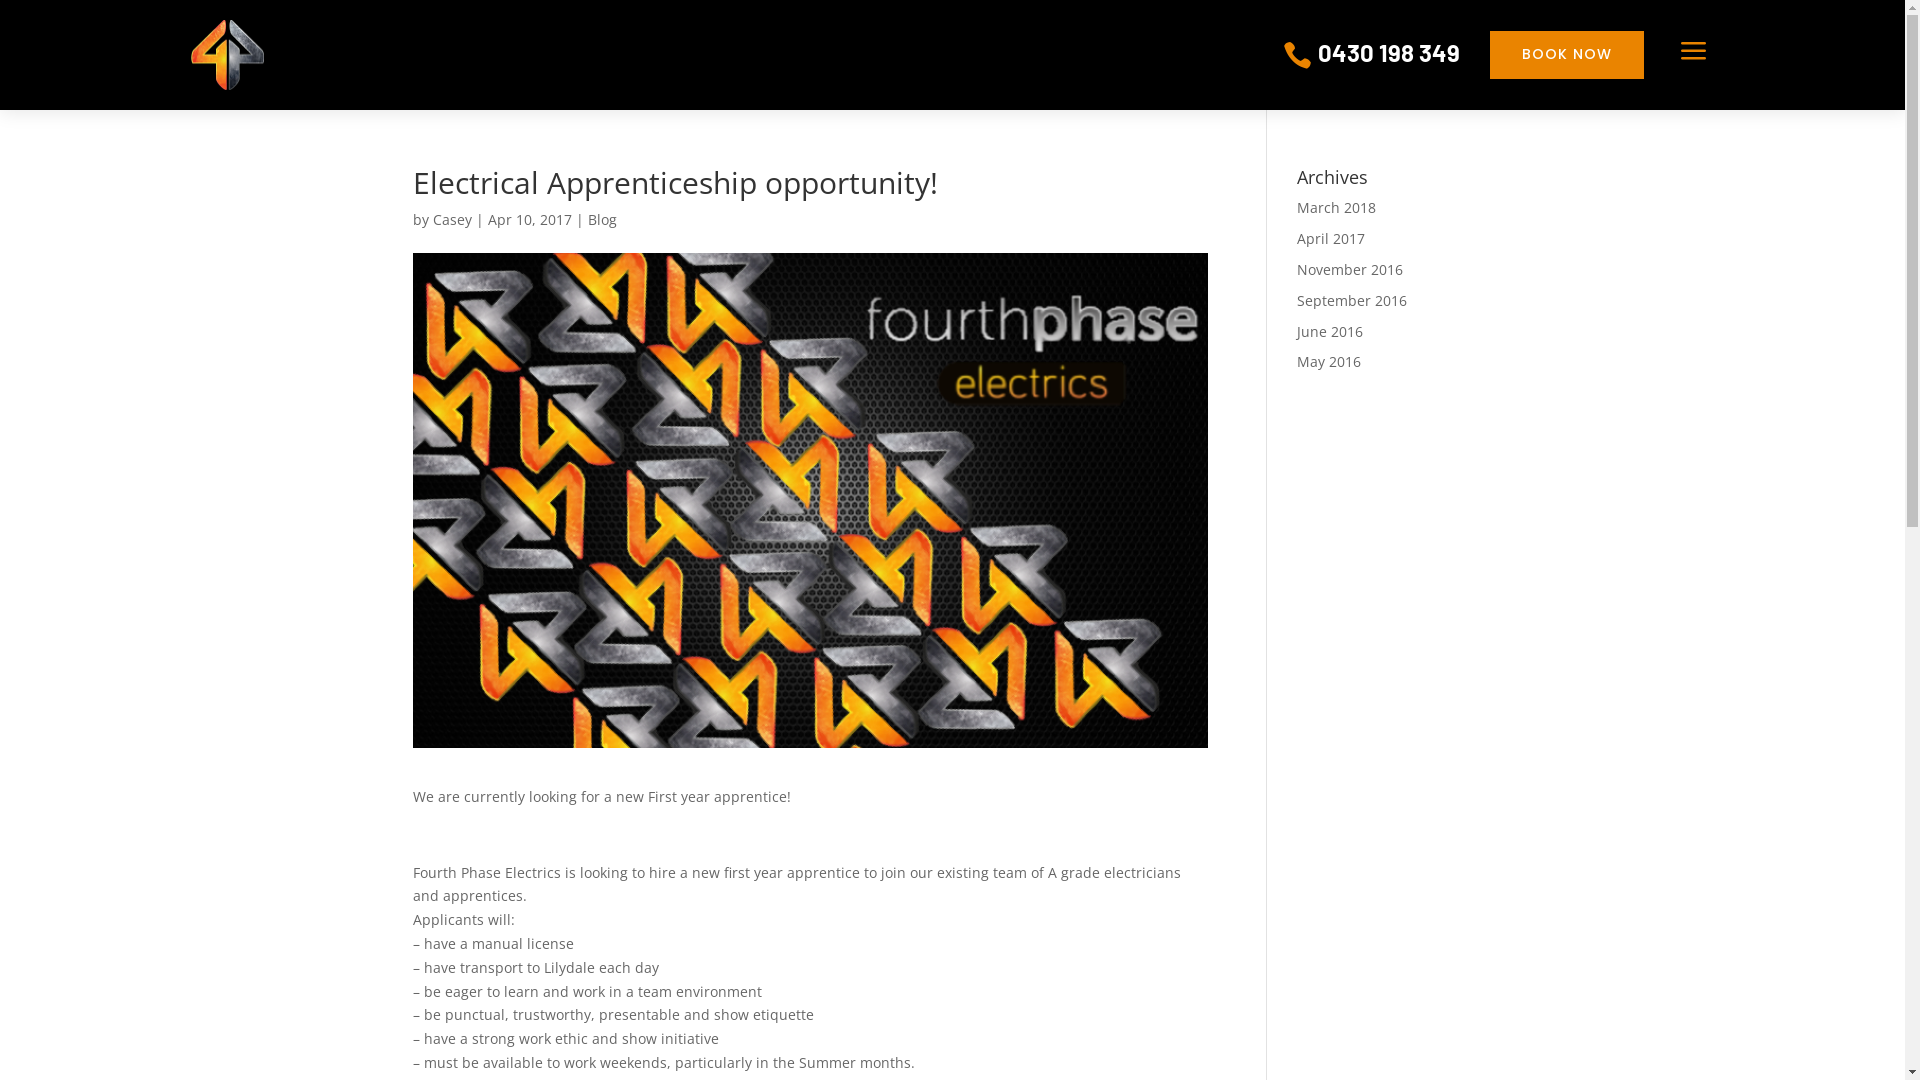  I want to click on BOOK NOW, so click(1567, 55).